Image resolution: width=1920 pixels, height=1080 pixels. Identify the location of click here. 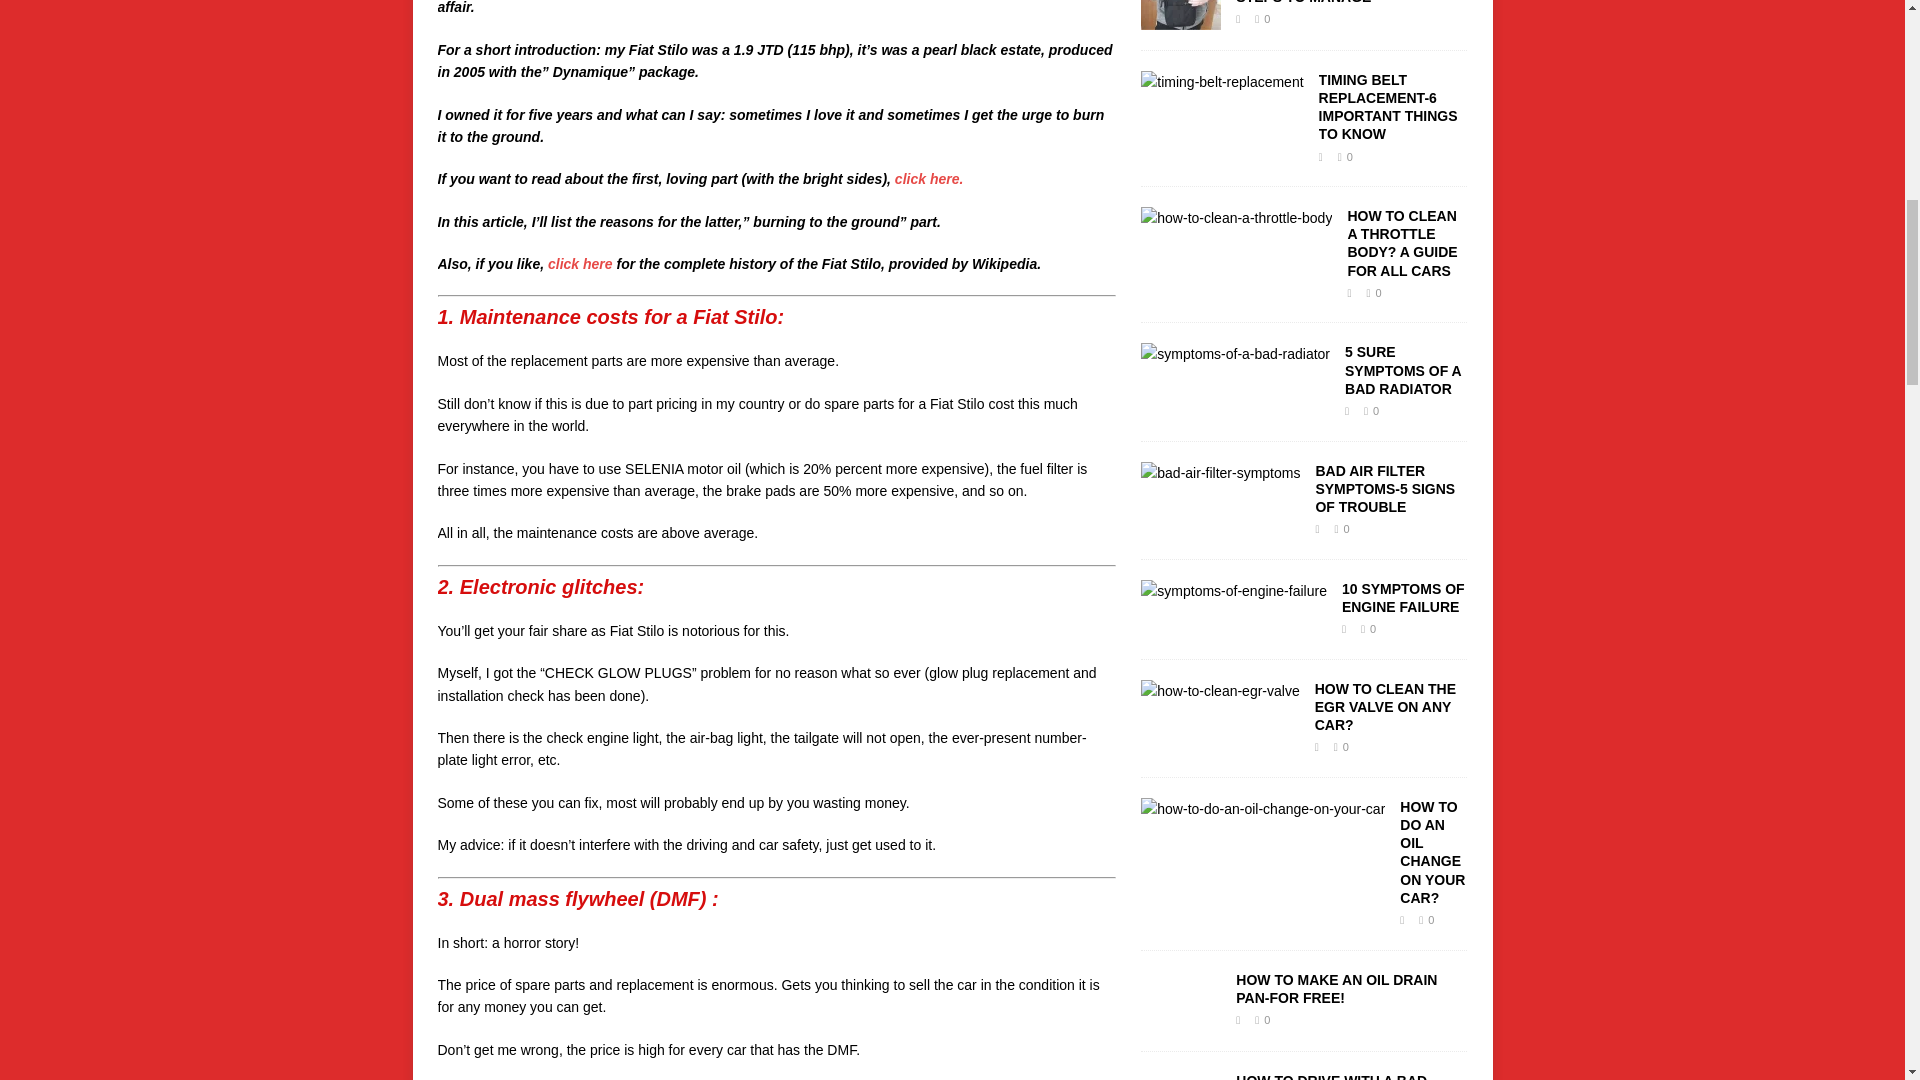
(580, 264).